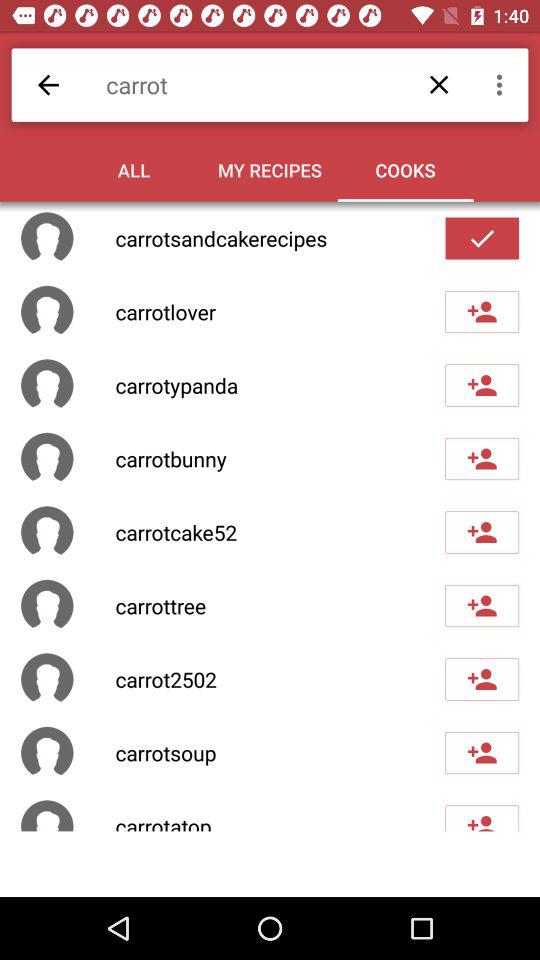  I want to click on add a cook, so click(482, 532).